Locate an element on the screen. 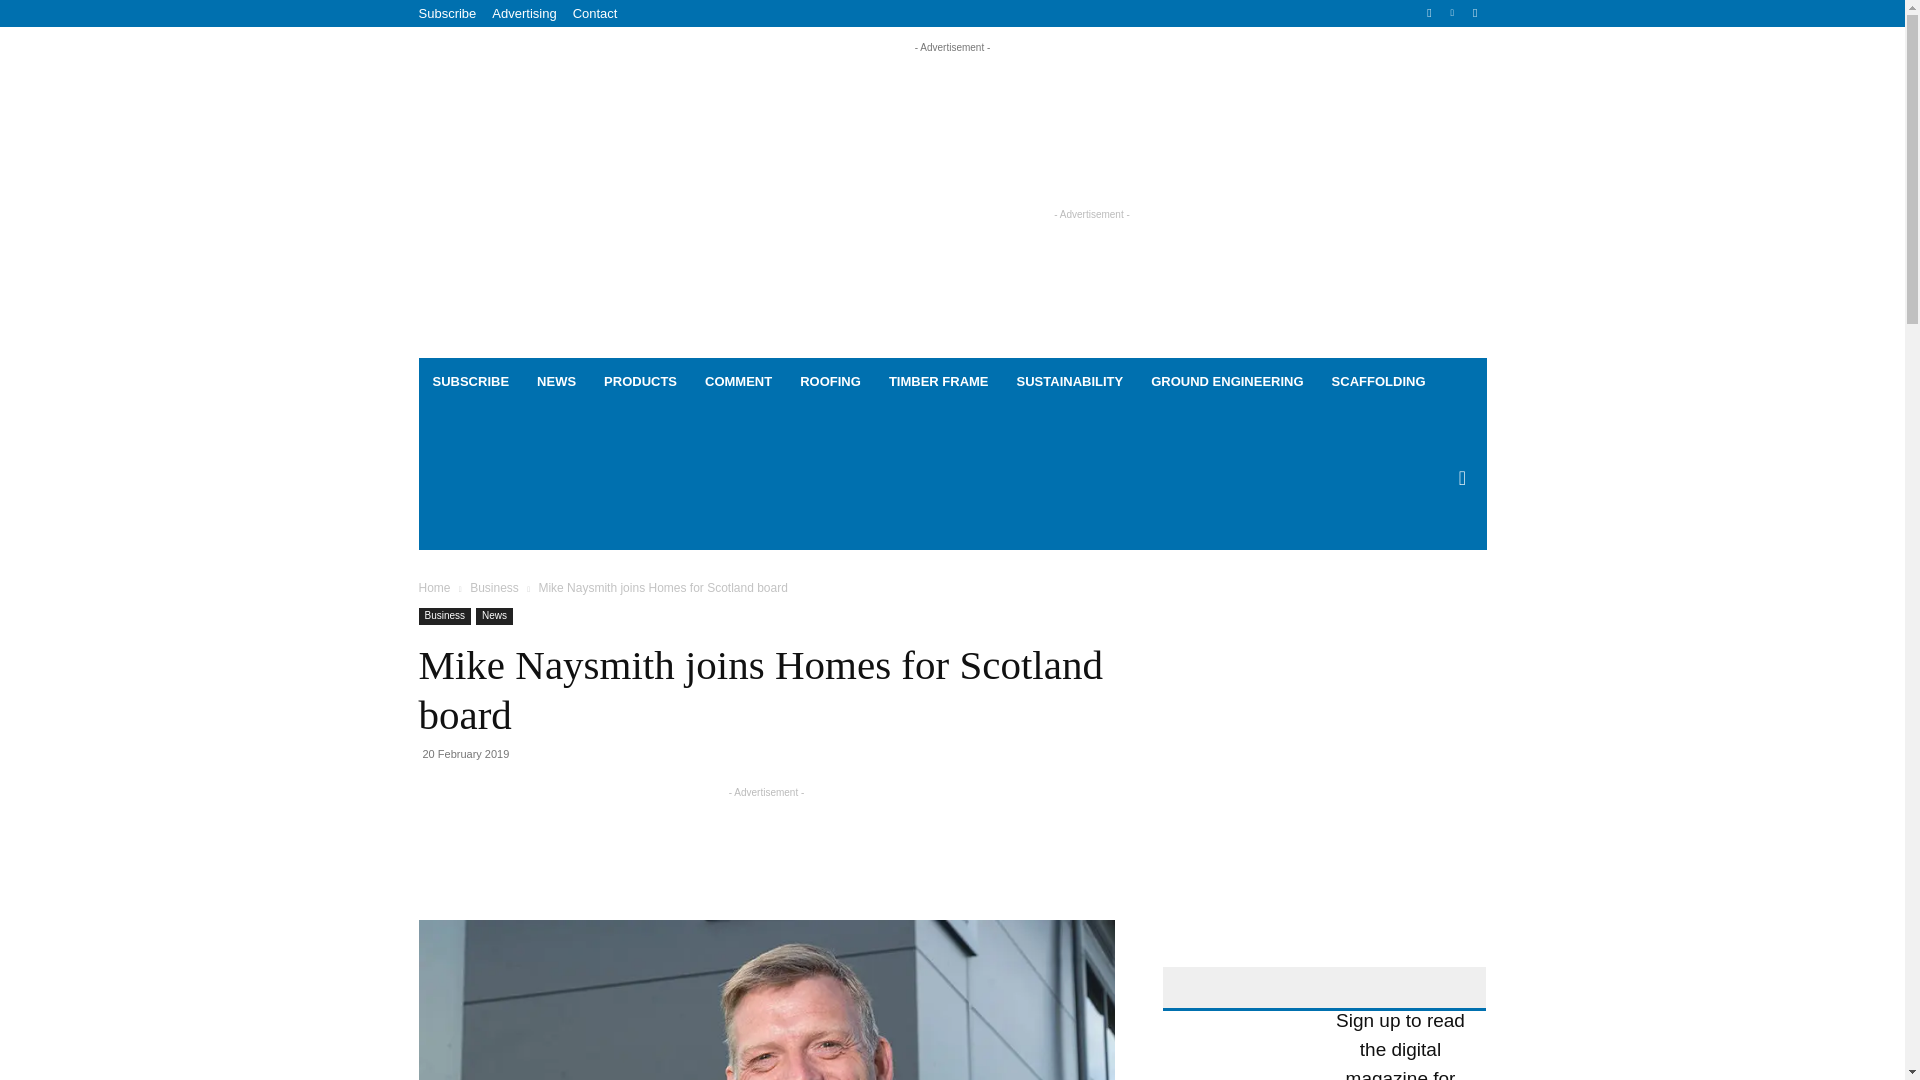 The height and width of the screenshot is (1080, 1920). SCAFFOLDING is located at coordinates (1378, 382).